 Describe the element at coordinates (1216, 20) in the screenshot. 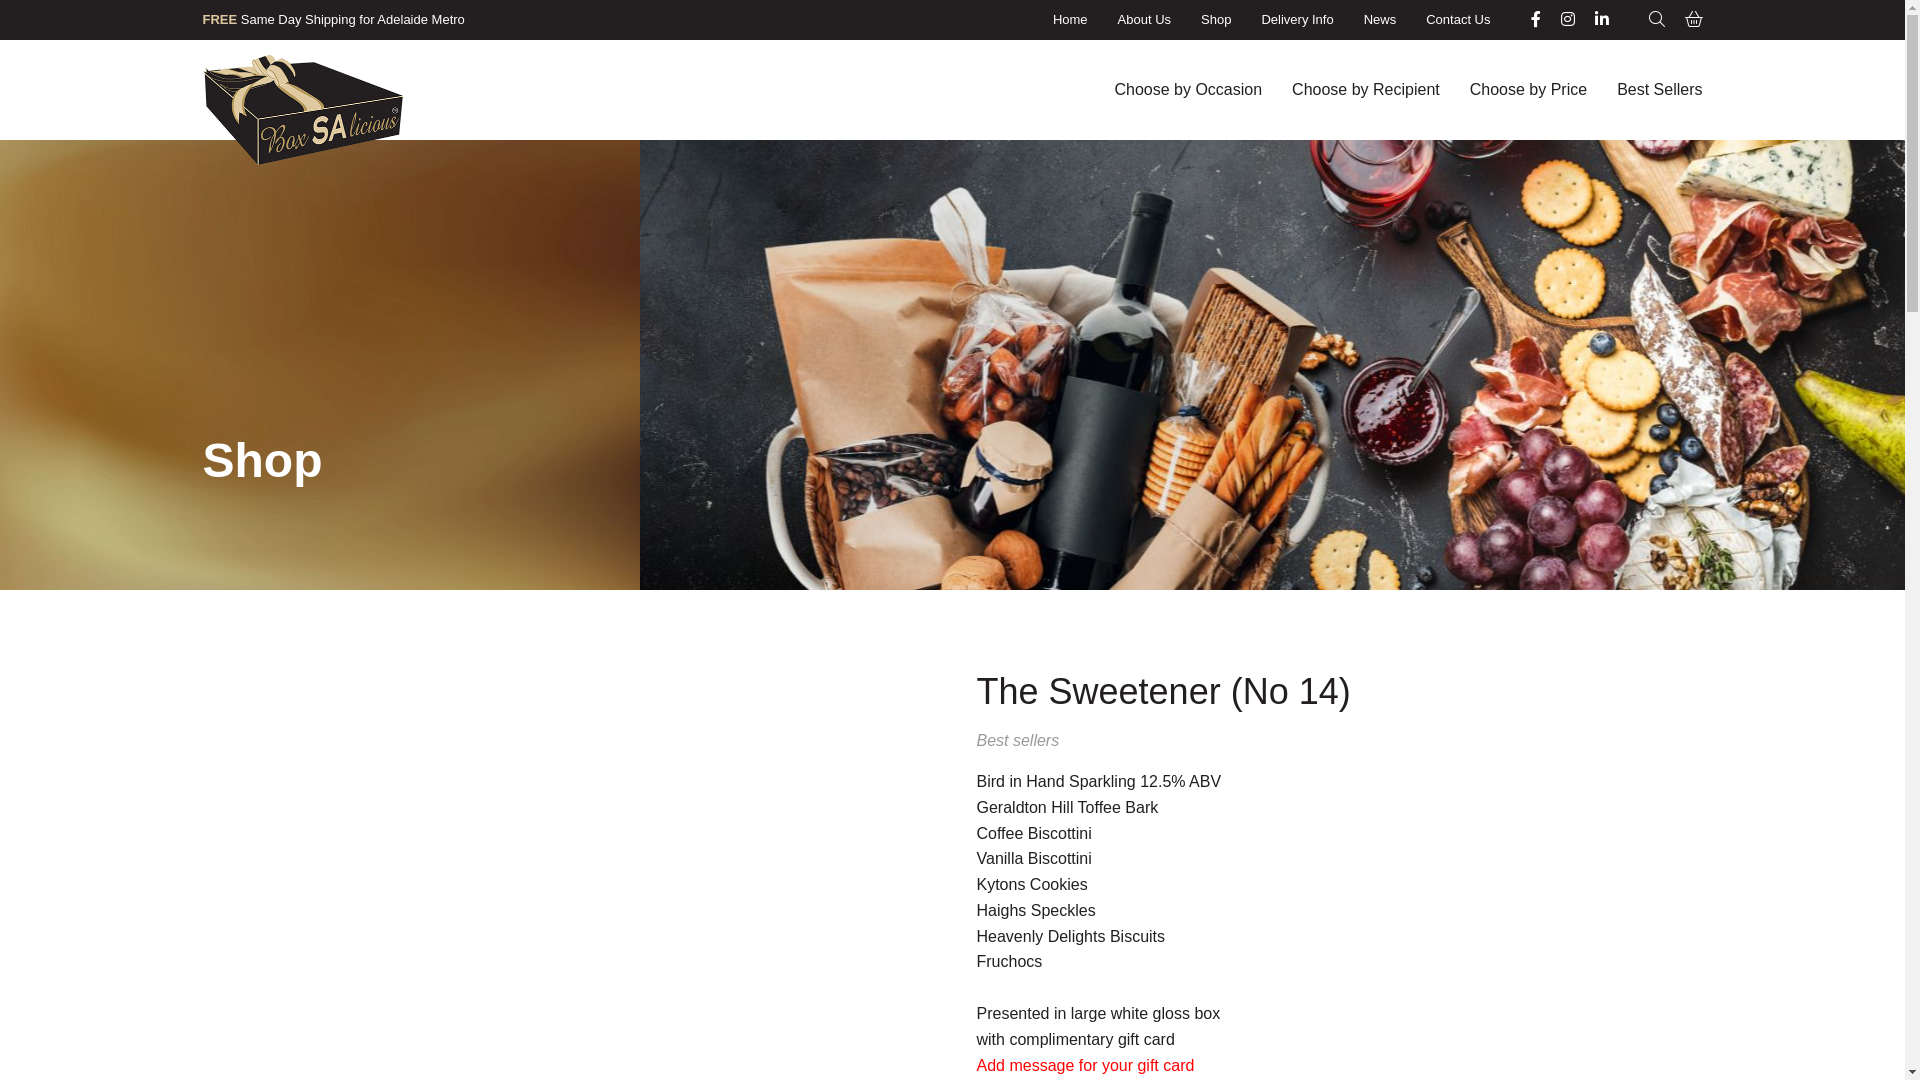

I see `Shop` at that location.